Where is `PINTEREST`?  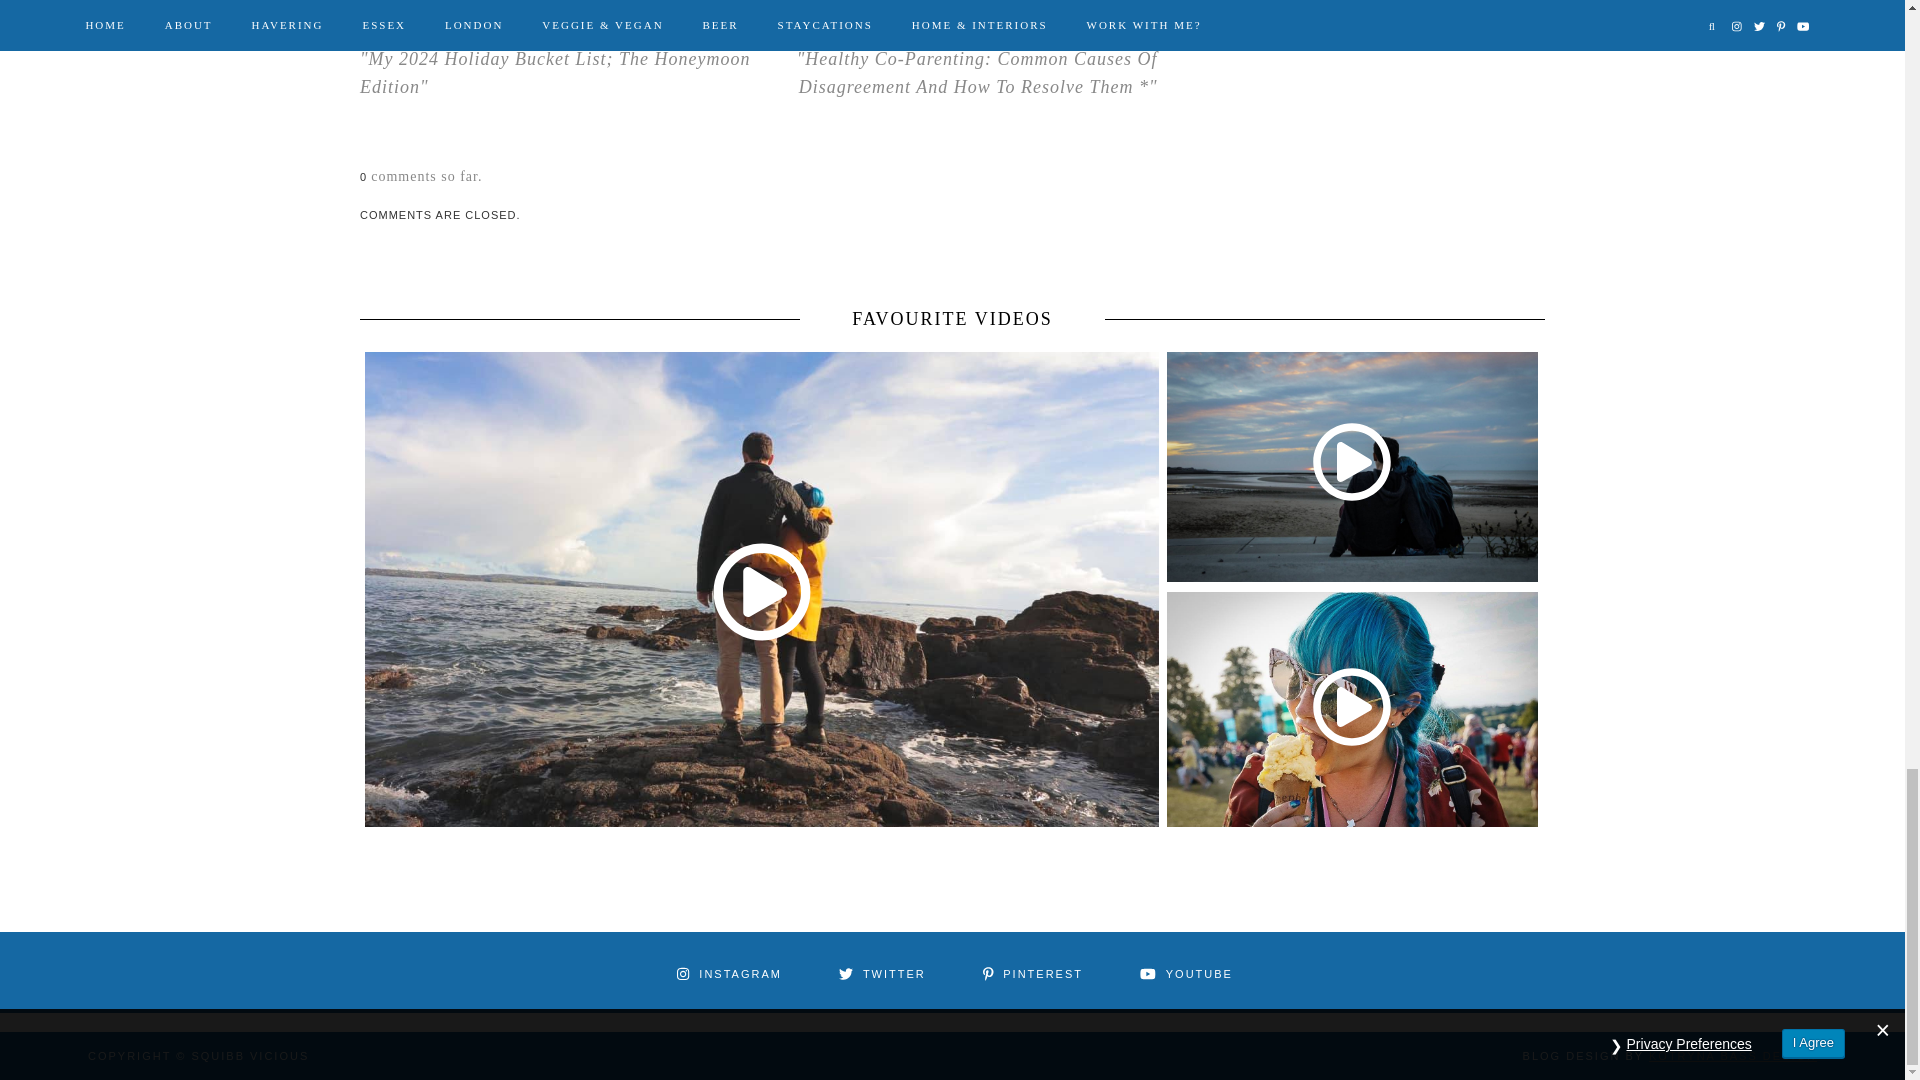 PINTEREST is located at coordinates (1030, 972).